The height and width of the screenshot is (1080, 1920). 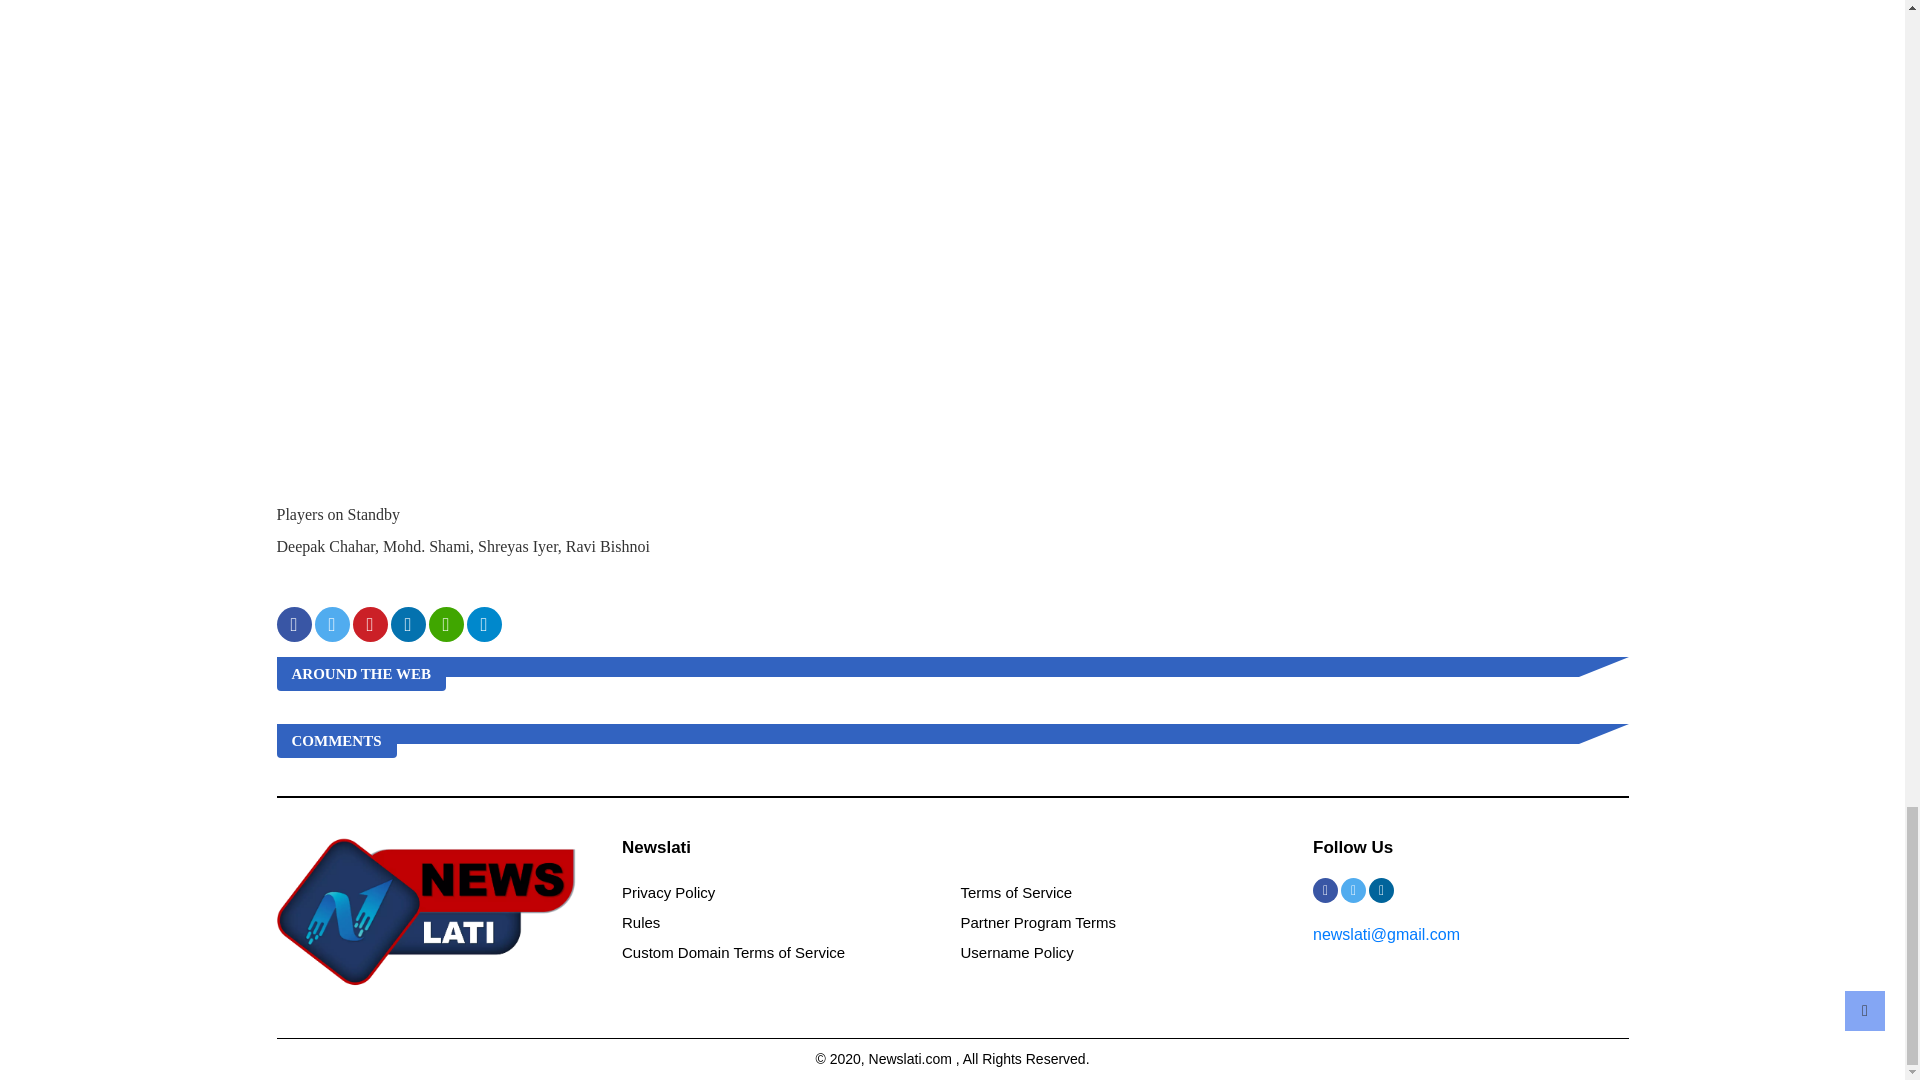 I want to click on Linkedin, so click(x=1380, y=890).